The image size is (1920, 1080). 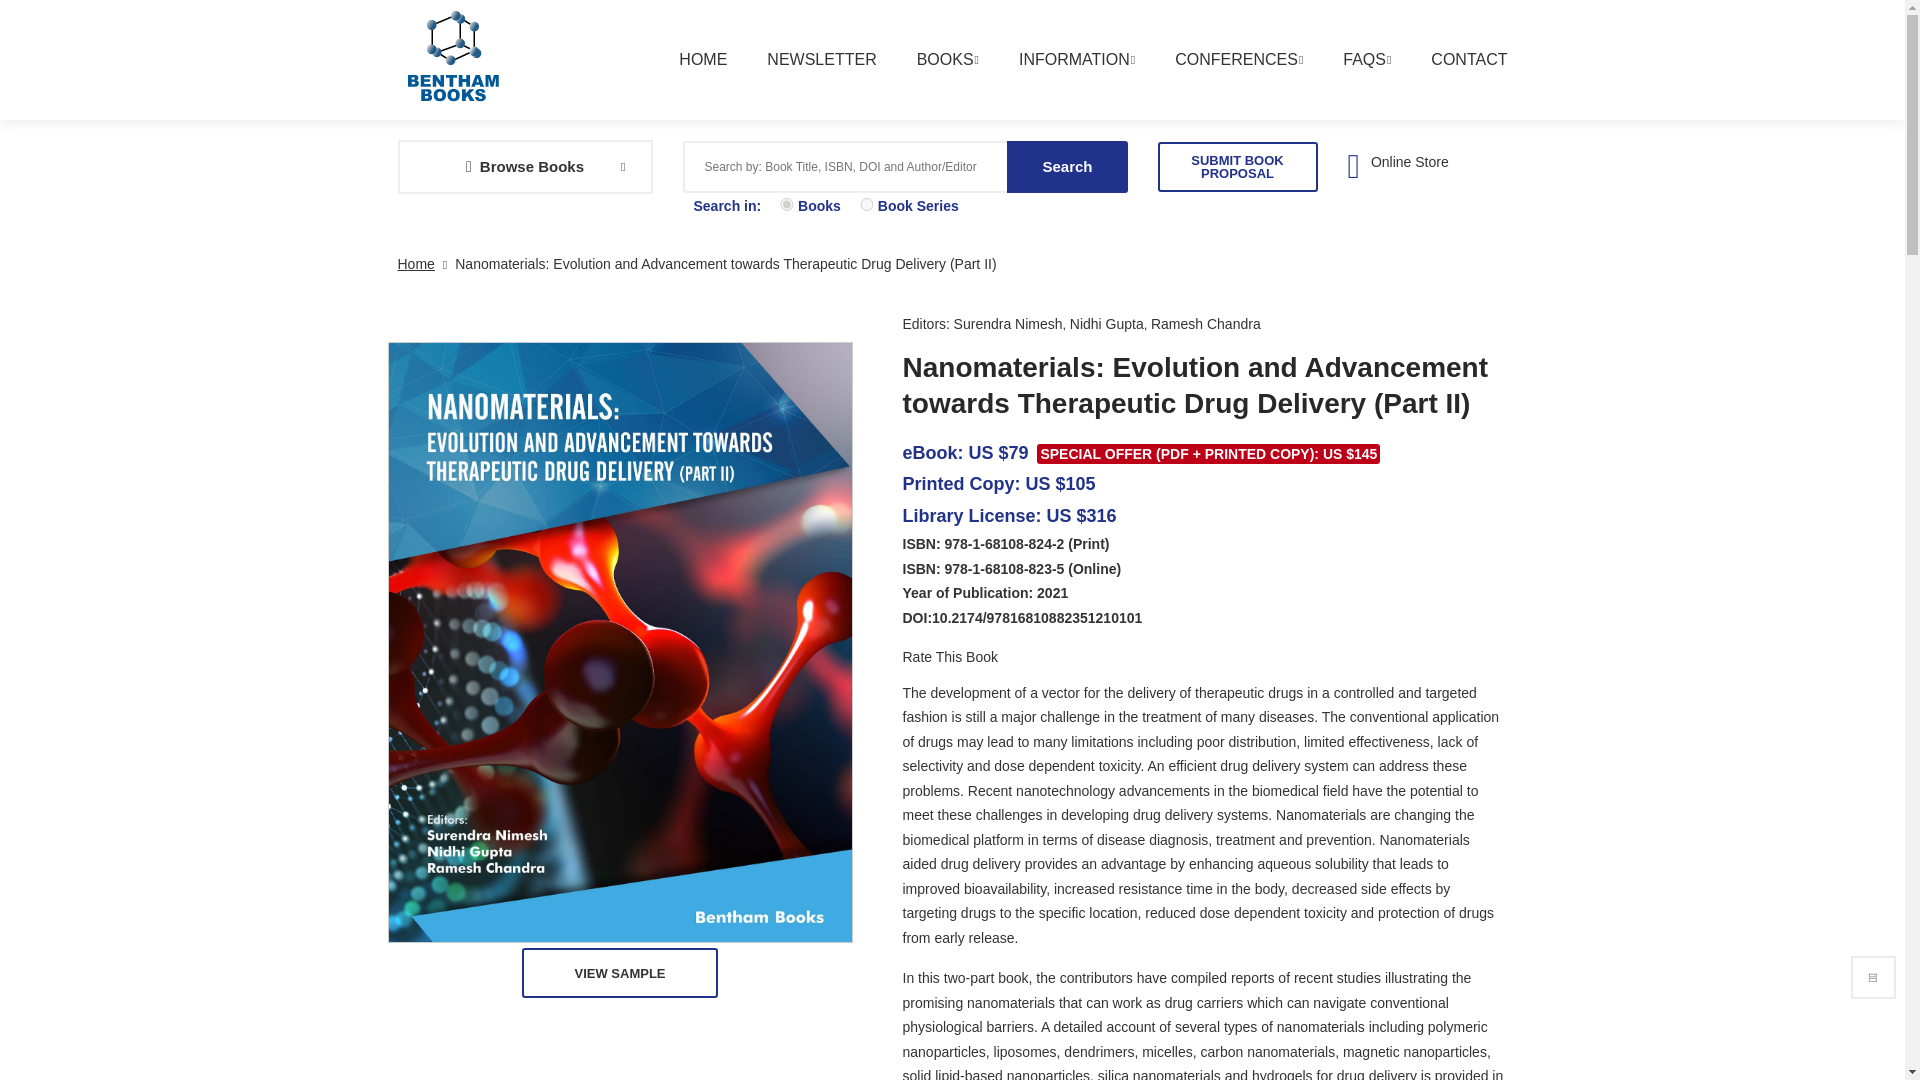 I want to click on NEWSLETTER, so click(x=801, y=70).